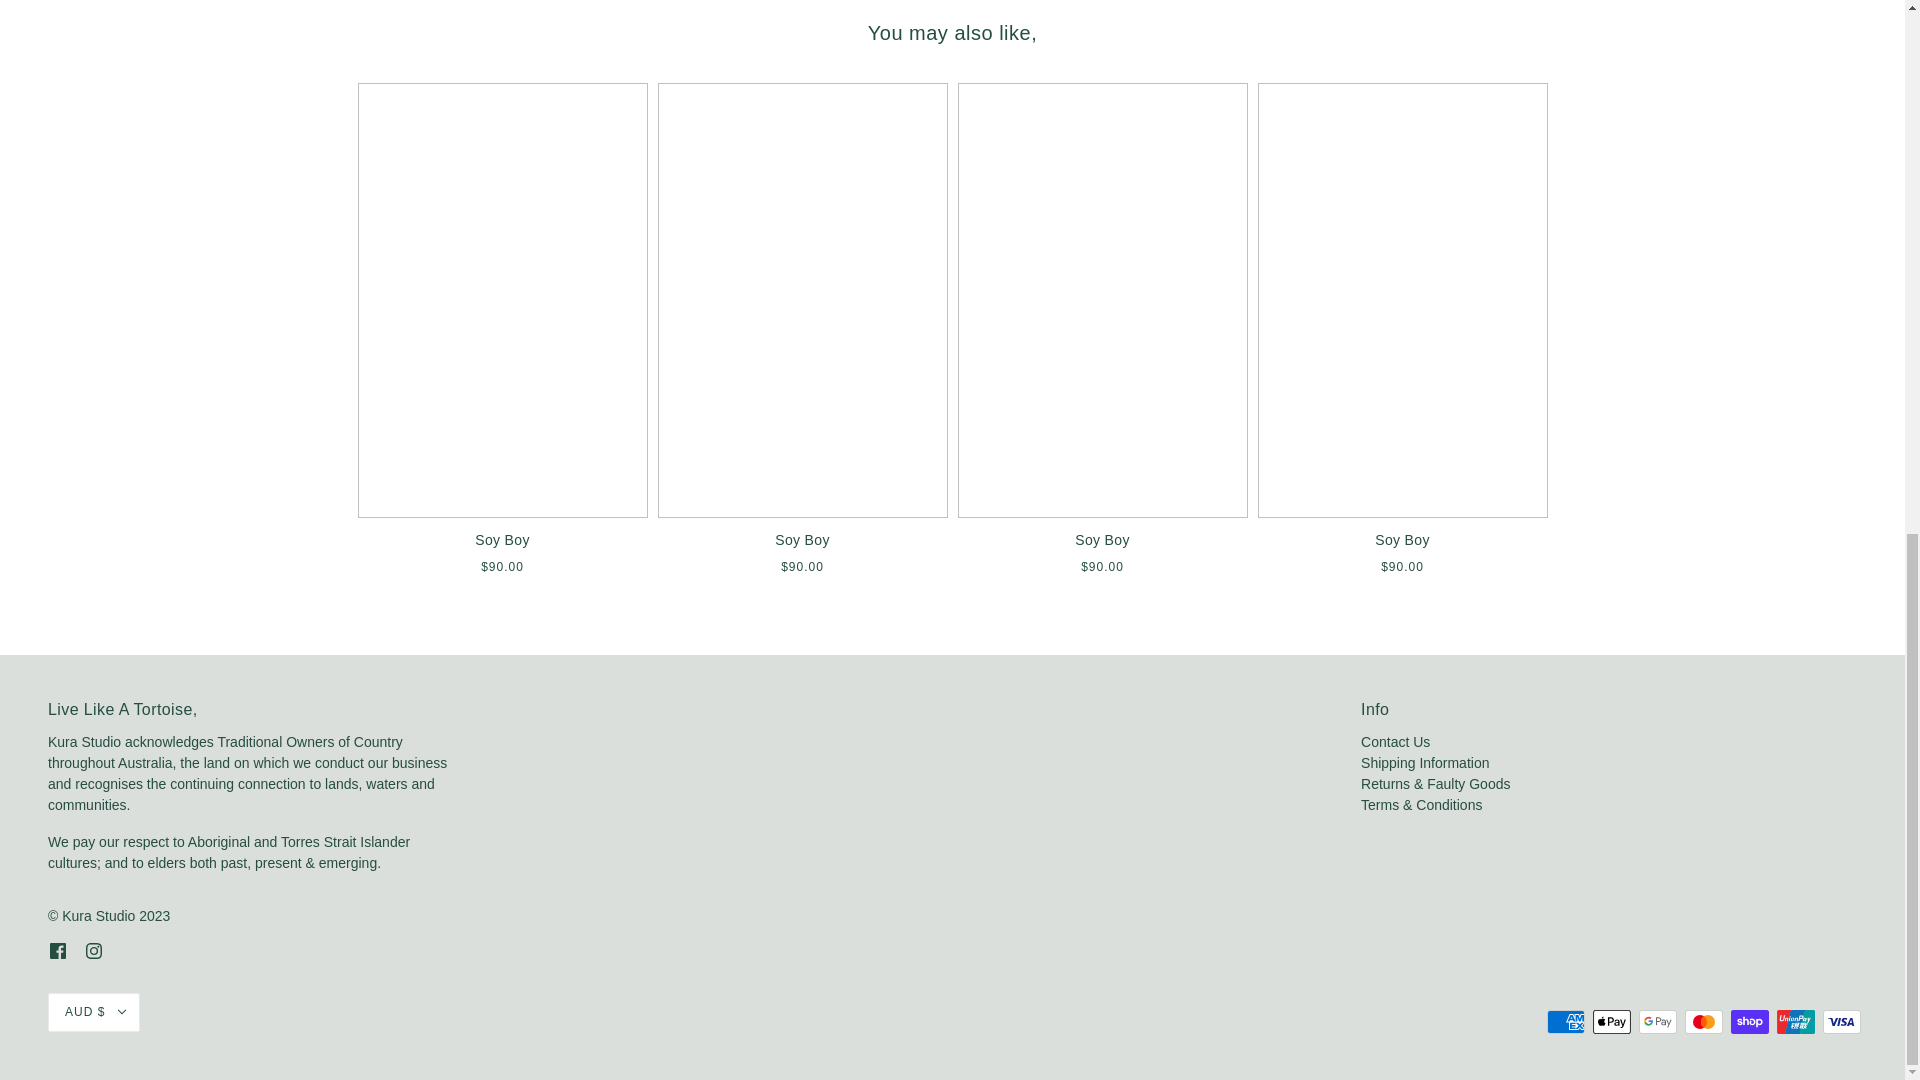 Image resolution: width=1920 pixels, height=1080 pixels. I want to click on Visa, so click(1841, 1021).